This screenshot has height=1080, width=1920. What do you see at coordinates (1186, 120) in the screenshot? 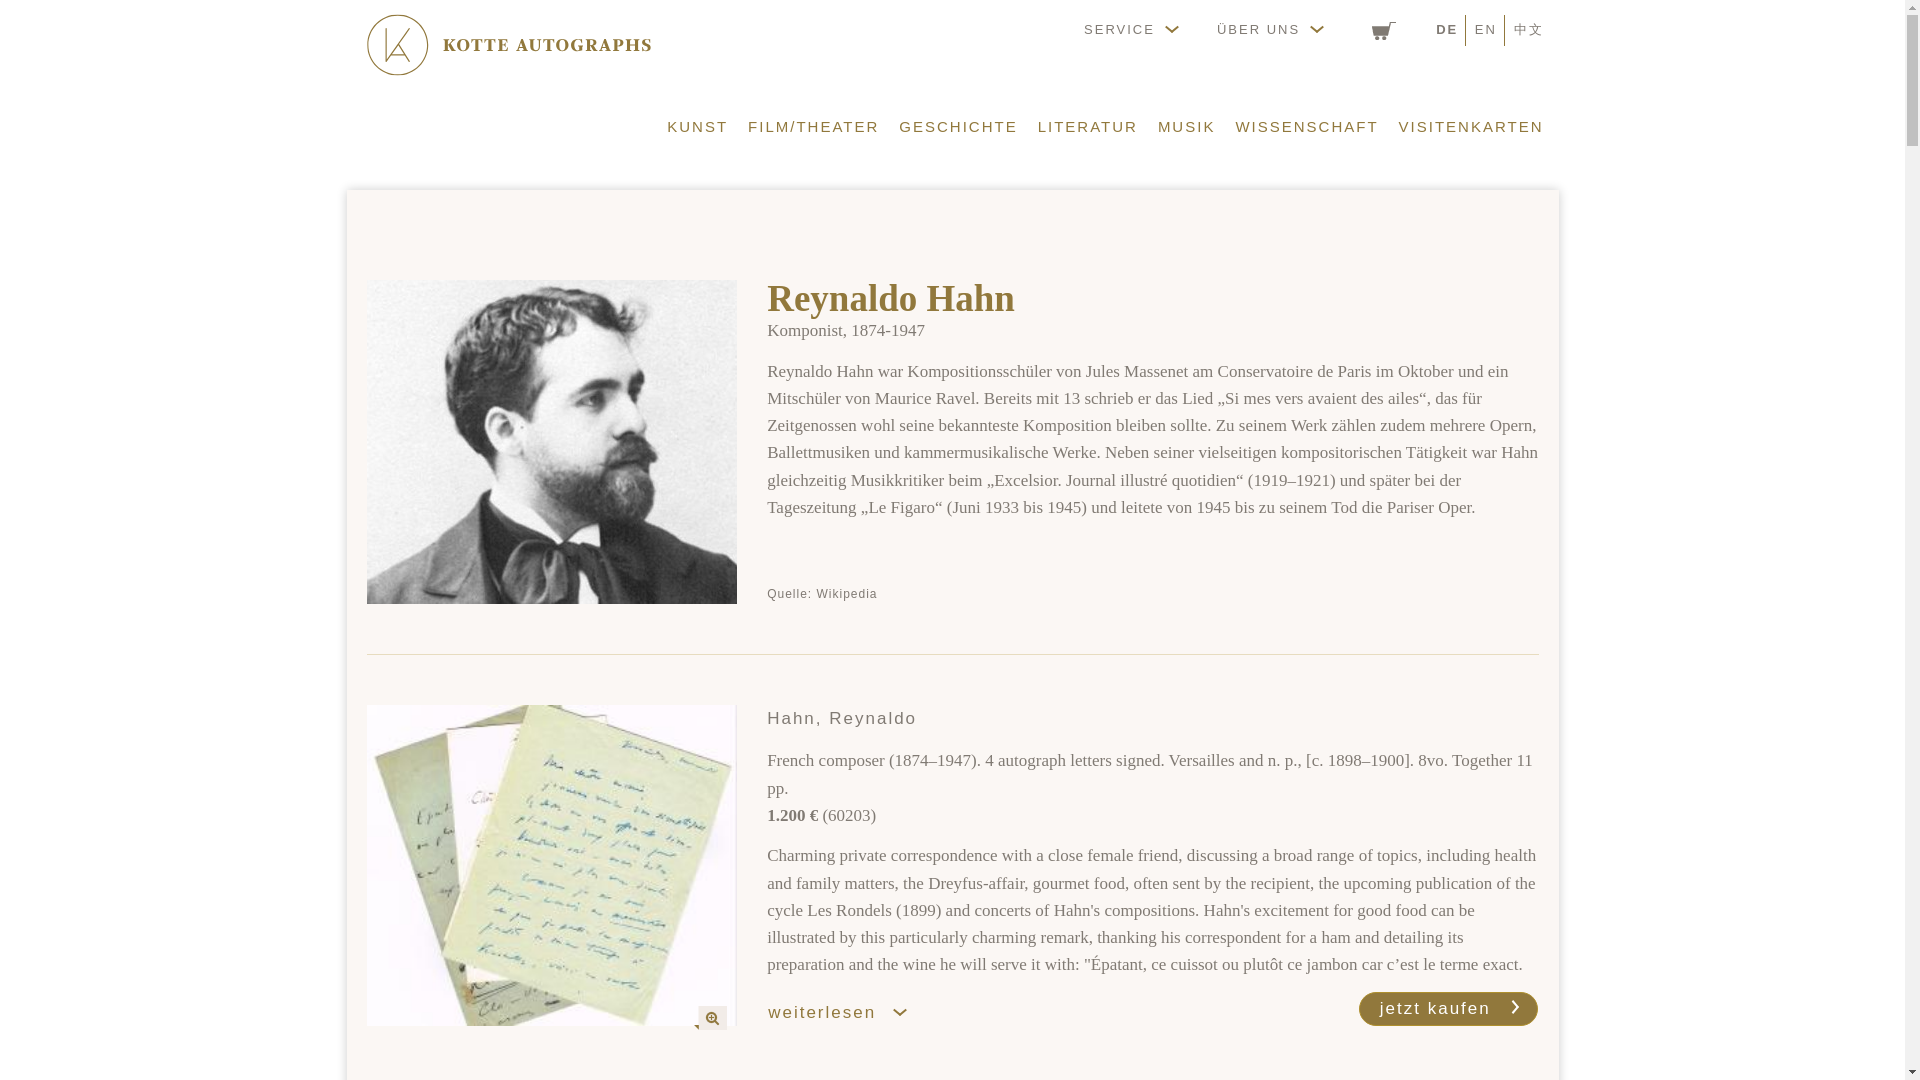
I see `MUSIK` at bounding box center [1186, 120].